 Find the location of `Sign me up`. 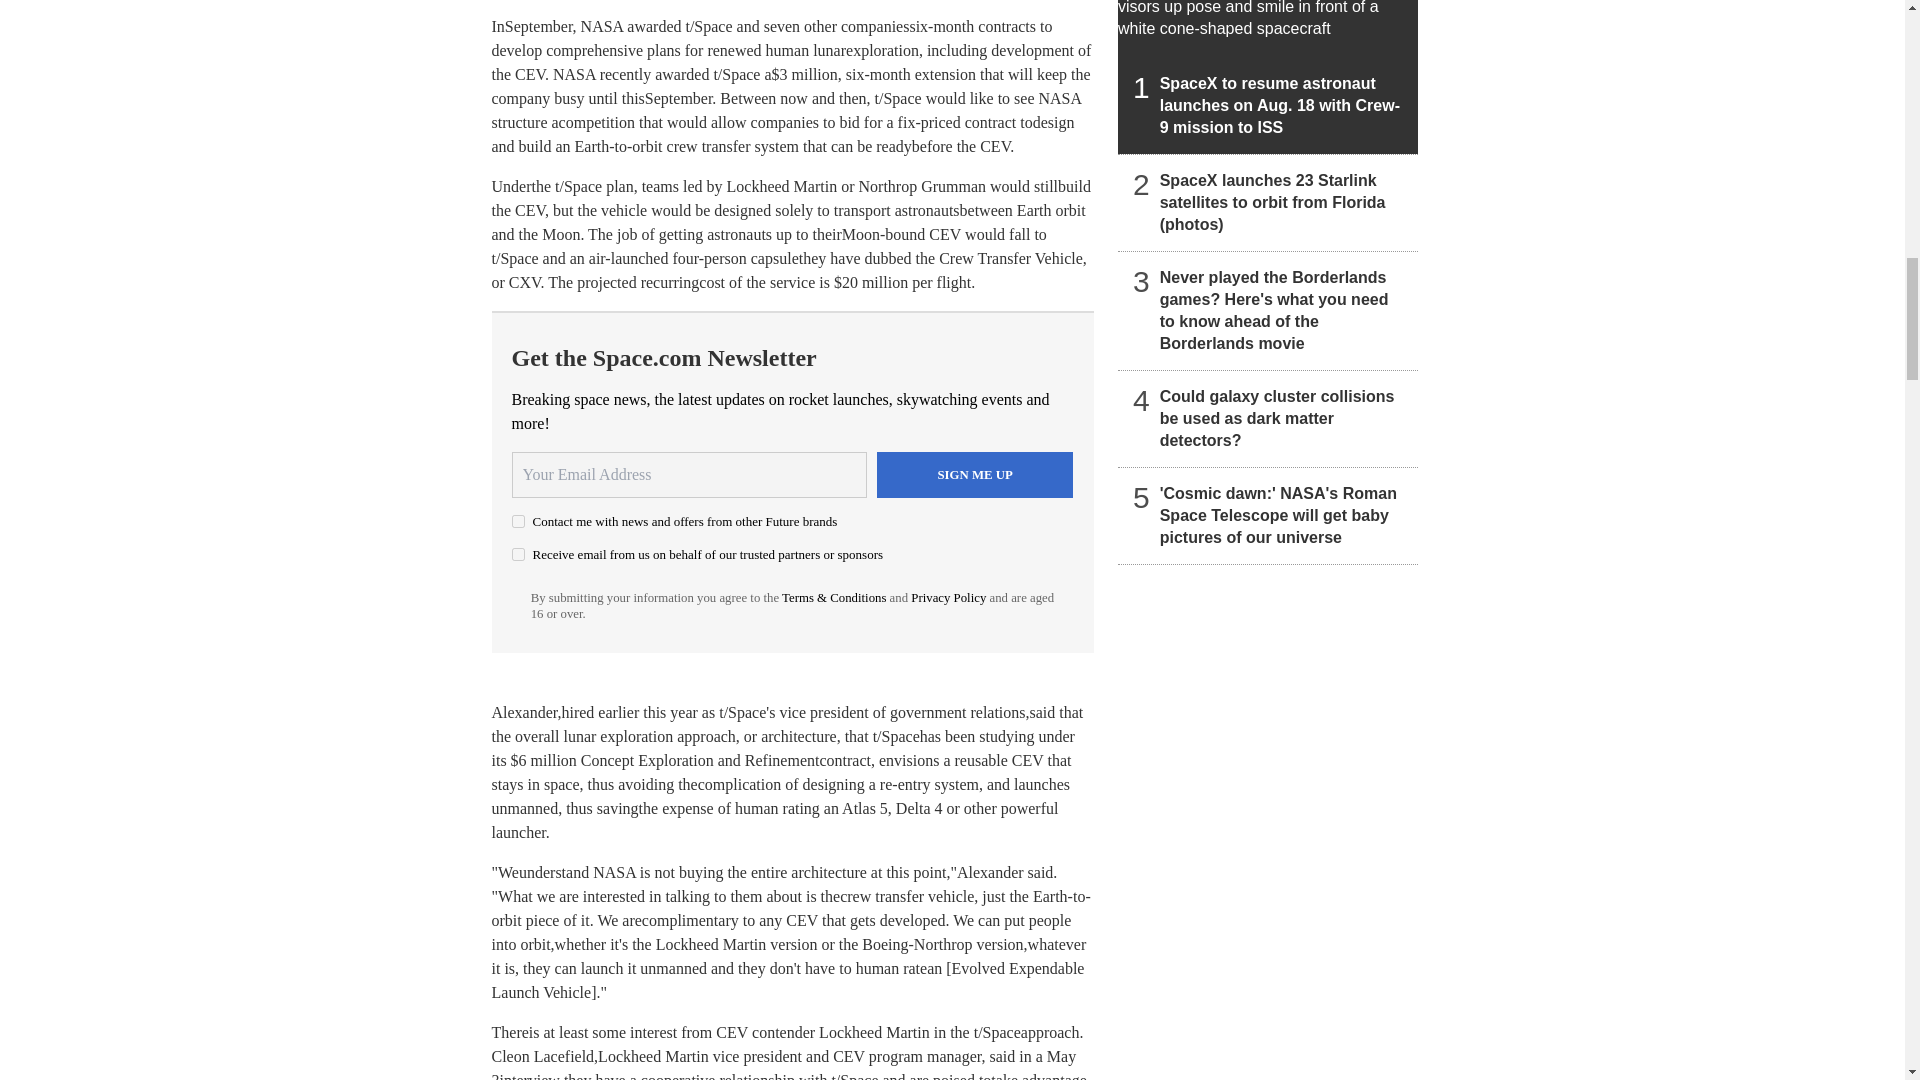

Sign me up is located at coordinates (975, 474).